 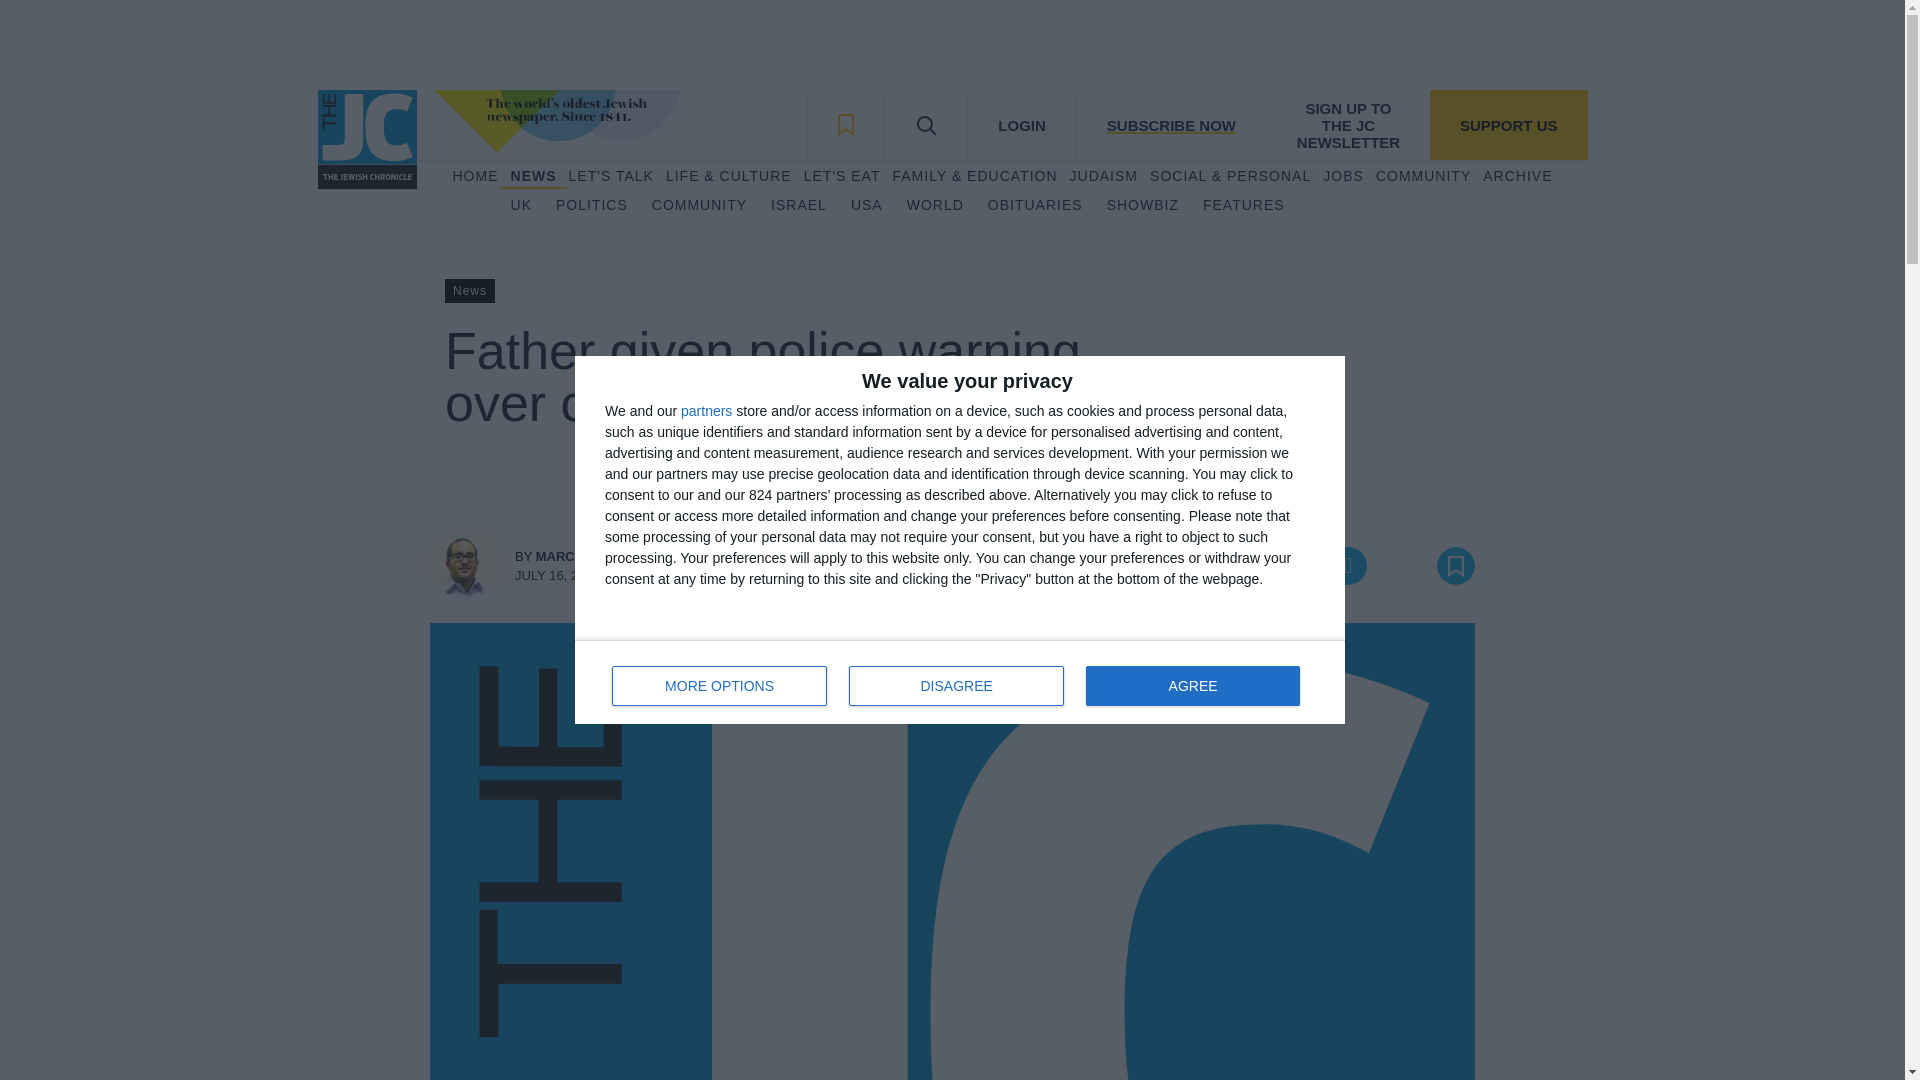 I want to click on COMMUNITY, so click(x=960, y=682).